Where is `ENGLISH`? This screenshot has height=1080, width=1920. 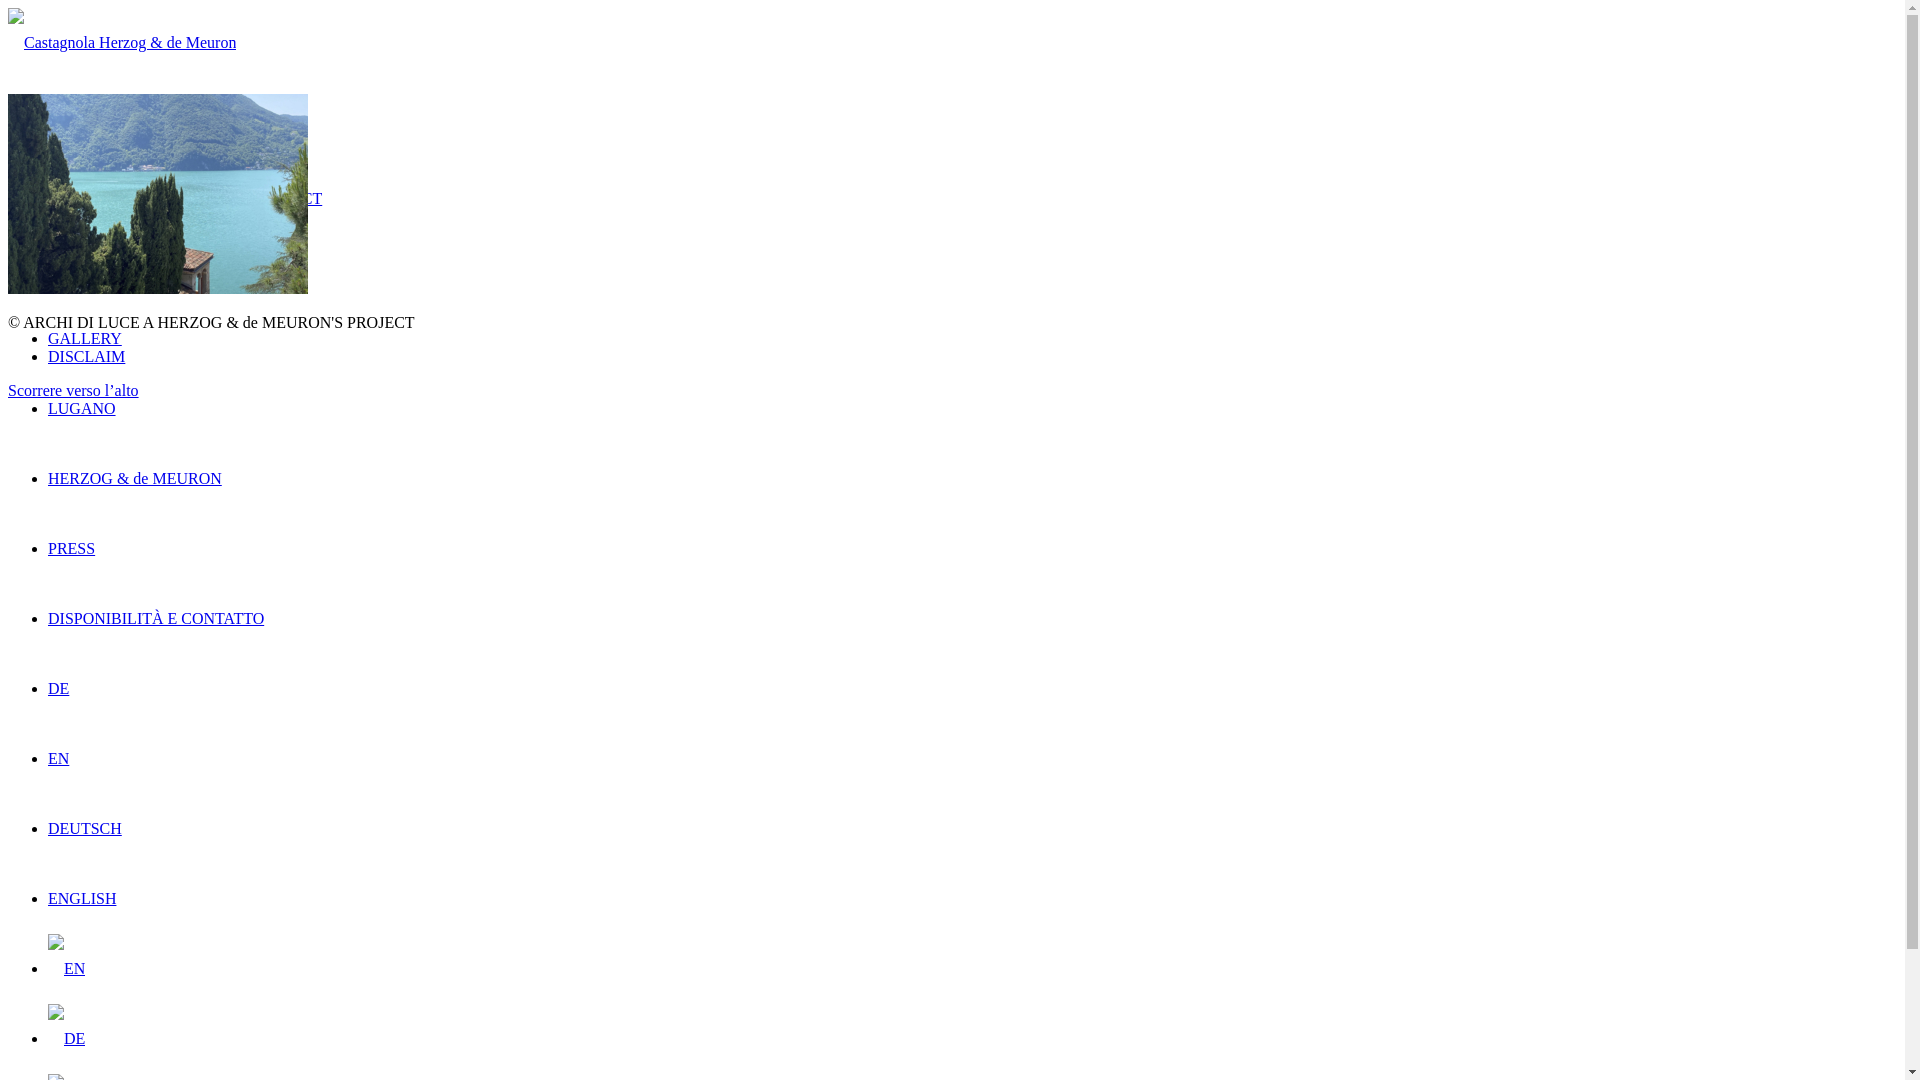
ENGLISH is located at coordinates (82, 898).